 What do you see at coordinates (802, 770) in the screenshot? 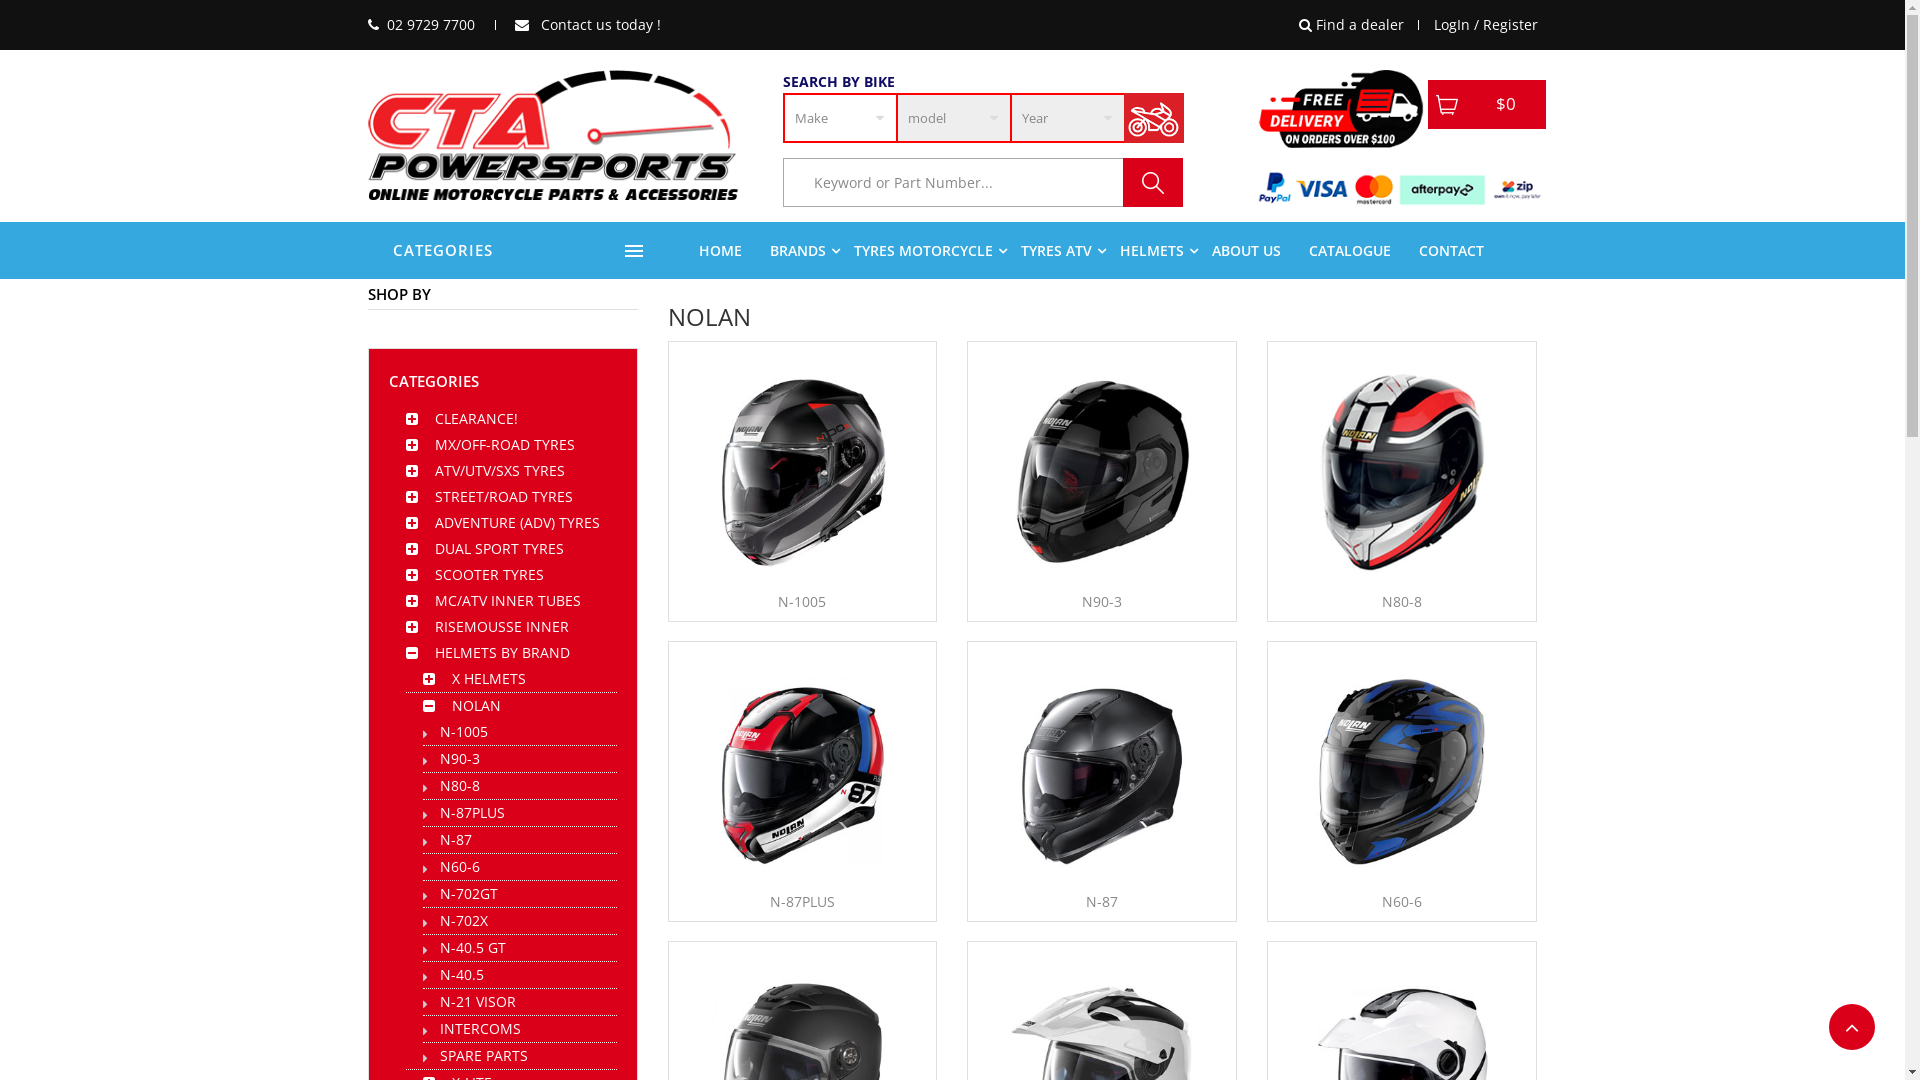
I see `N-87PLUS` at bounding box center [802, 770].